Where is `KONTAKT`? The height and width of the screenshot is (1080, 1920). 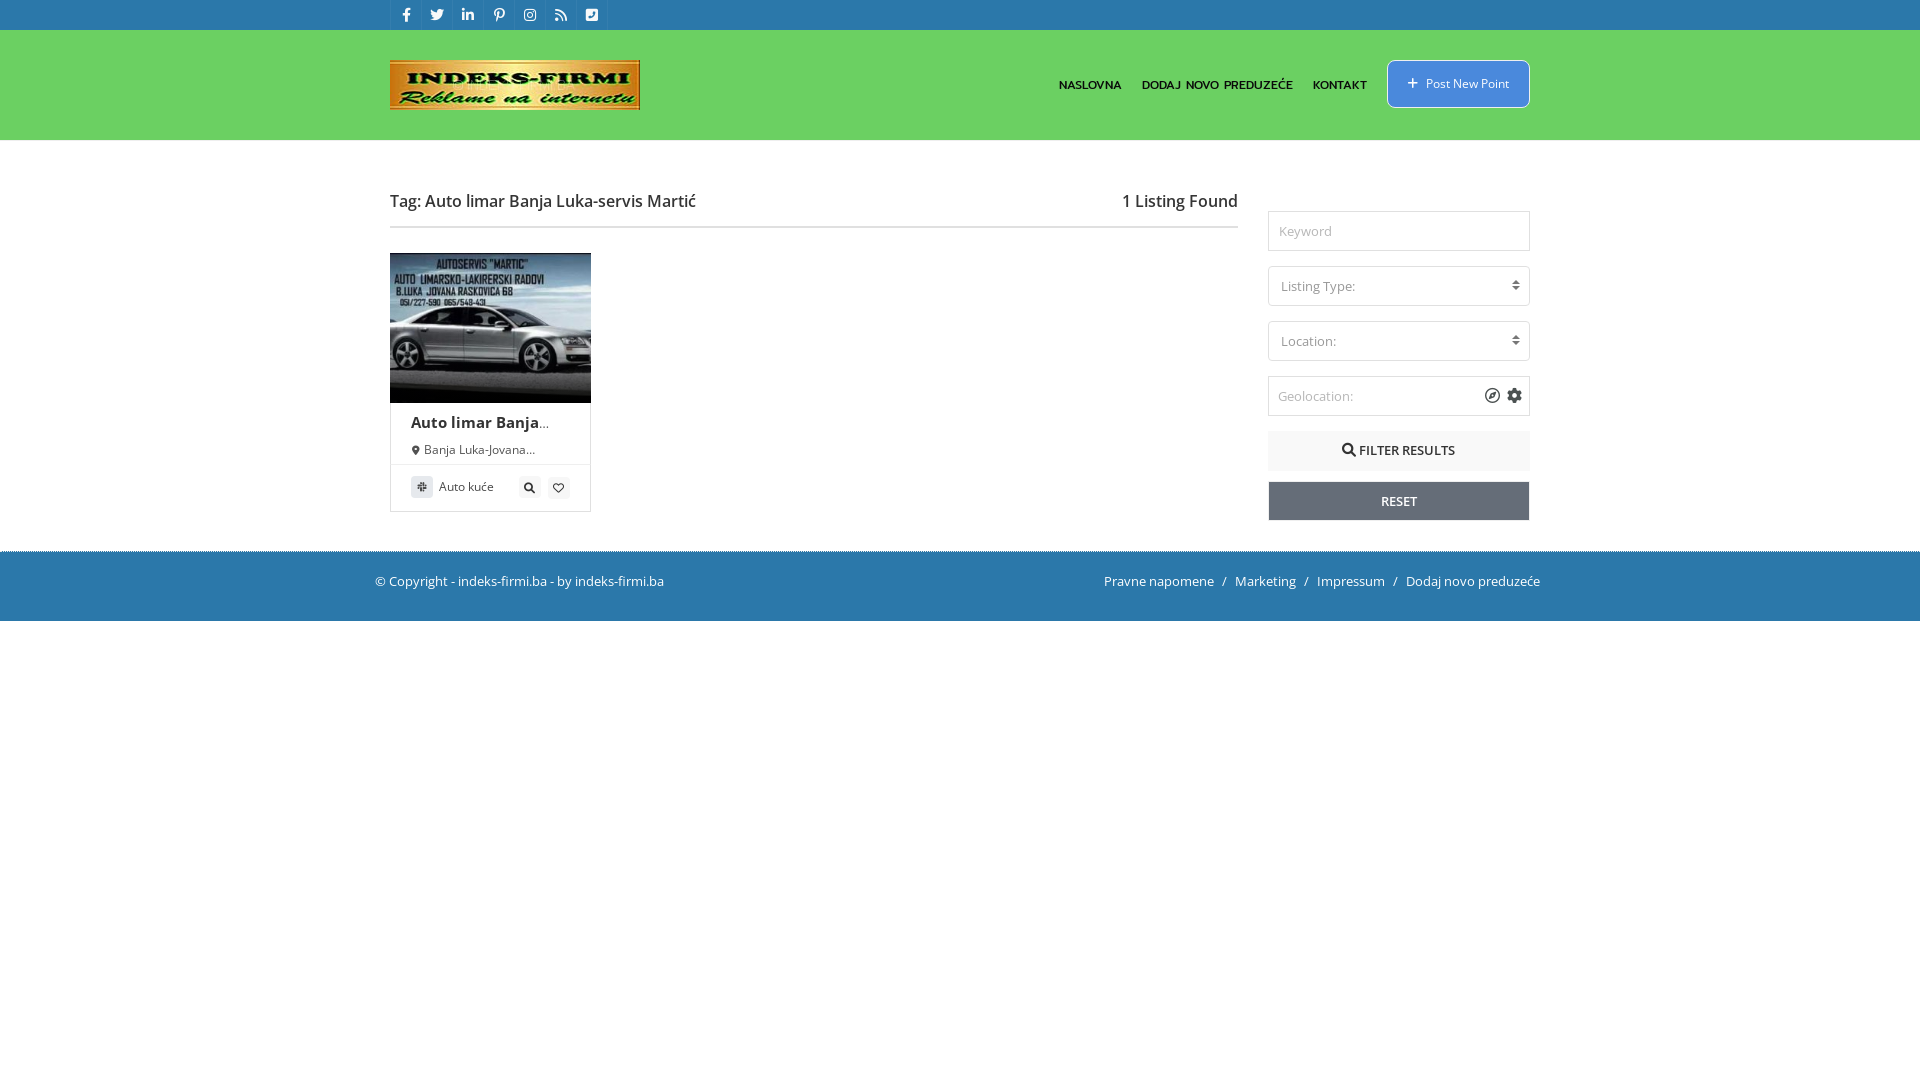 KONTAKT is located at coordinates (1340, 85).